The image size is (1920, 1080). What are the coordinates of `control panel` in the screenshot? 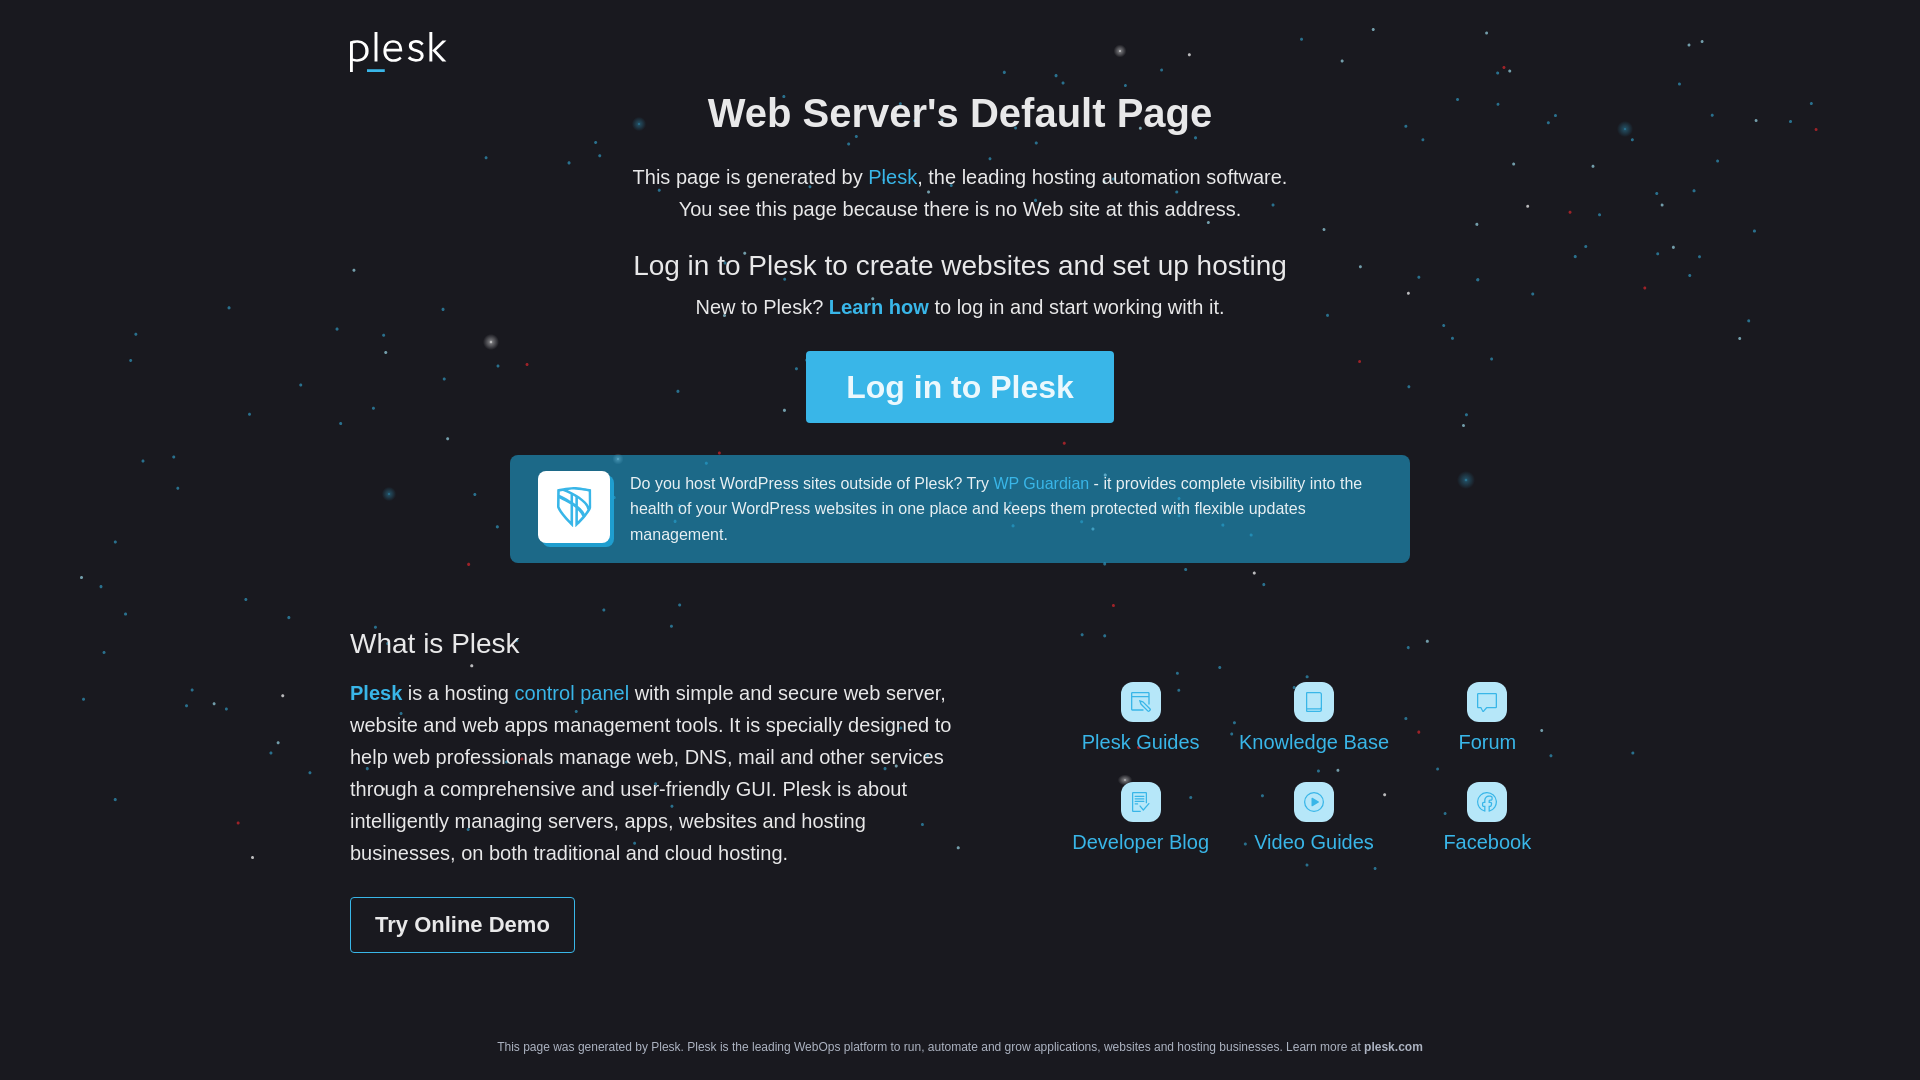 It's located at (572, 693).